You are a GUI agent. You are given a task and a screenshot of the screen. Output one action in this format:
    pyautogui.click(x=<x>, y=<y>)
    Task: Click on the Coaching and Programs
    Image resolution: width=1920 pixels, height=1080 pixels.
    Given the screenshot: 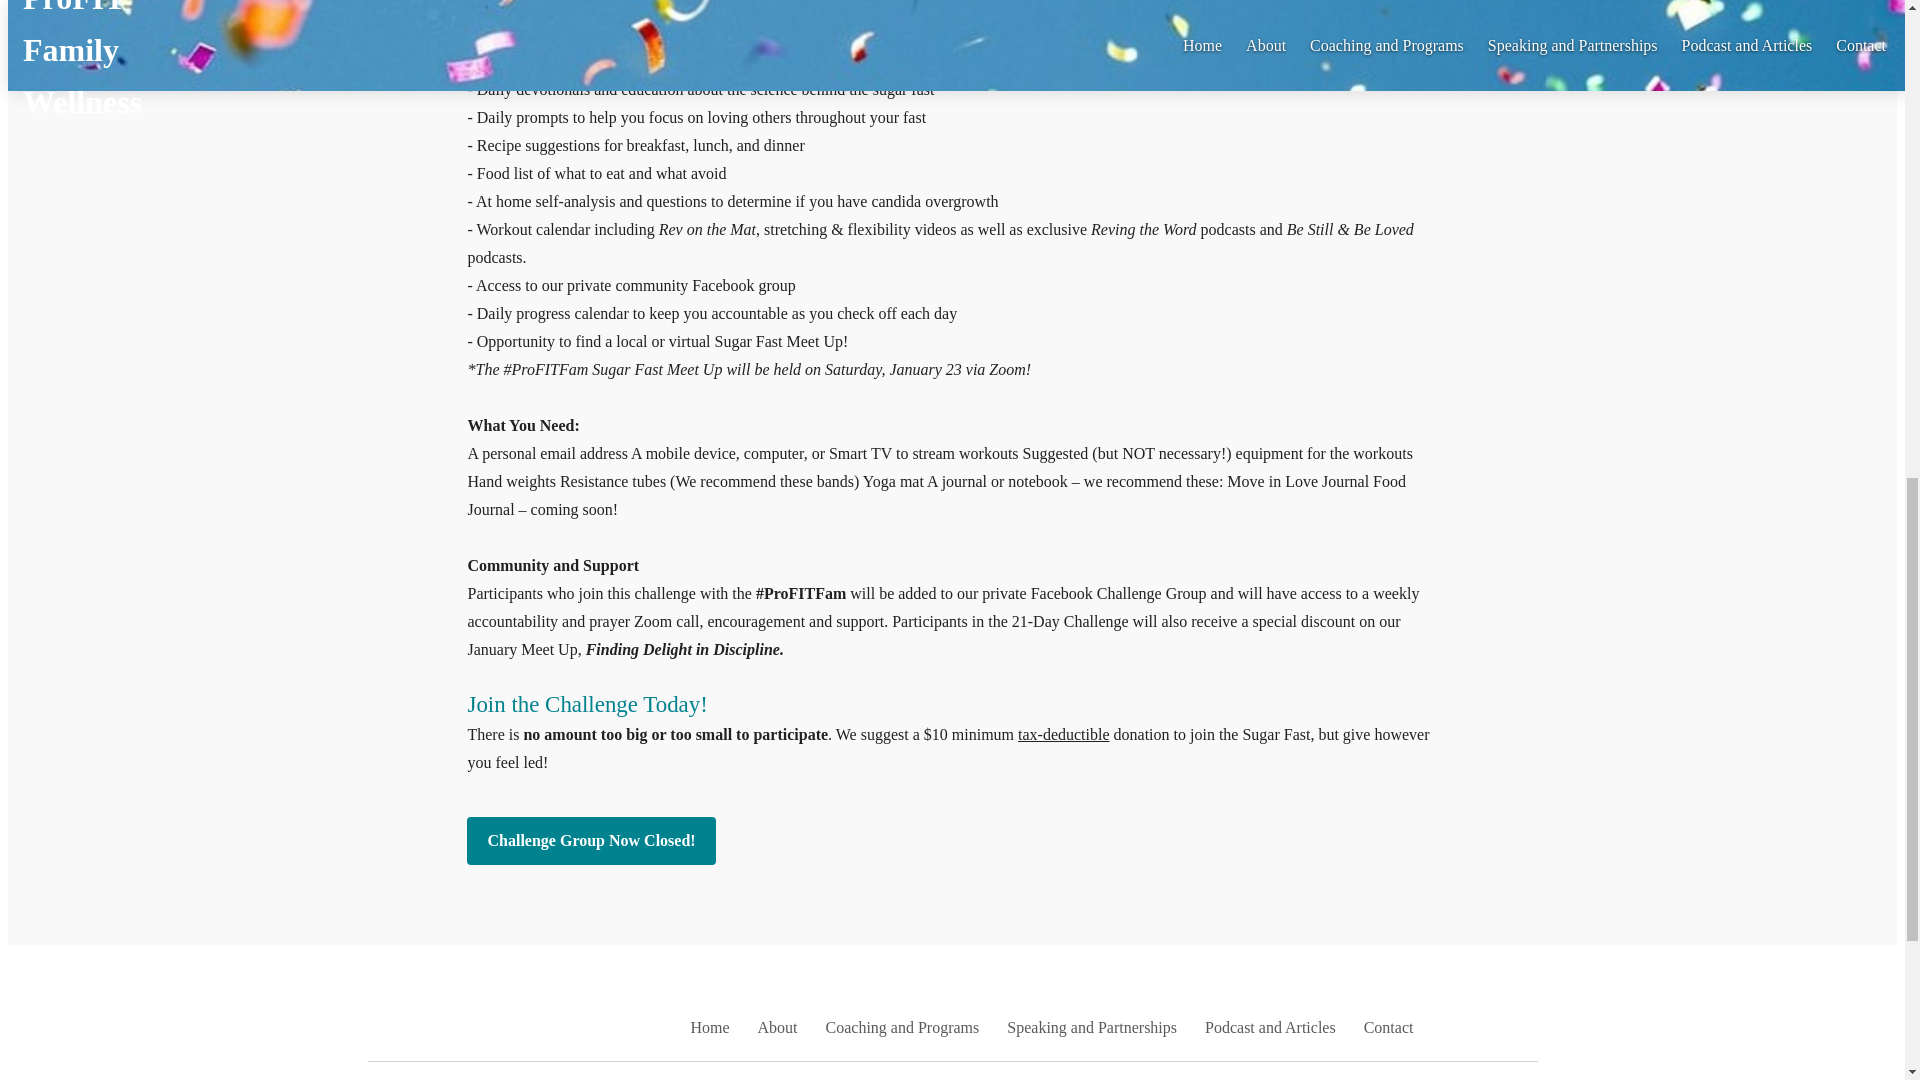 What is the action you would take?
    pyautogui.click(x=902, y=1027)
    